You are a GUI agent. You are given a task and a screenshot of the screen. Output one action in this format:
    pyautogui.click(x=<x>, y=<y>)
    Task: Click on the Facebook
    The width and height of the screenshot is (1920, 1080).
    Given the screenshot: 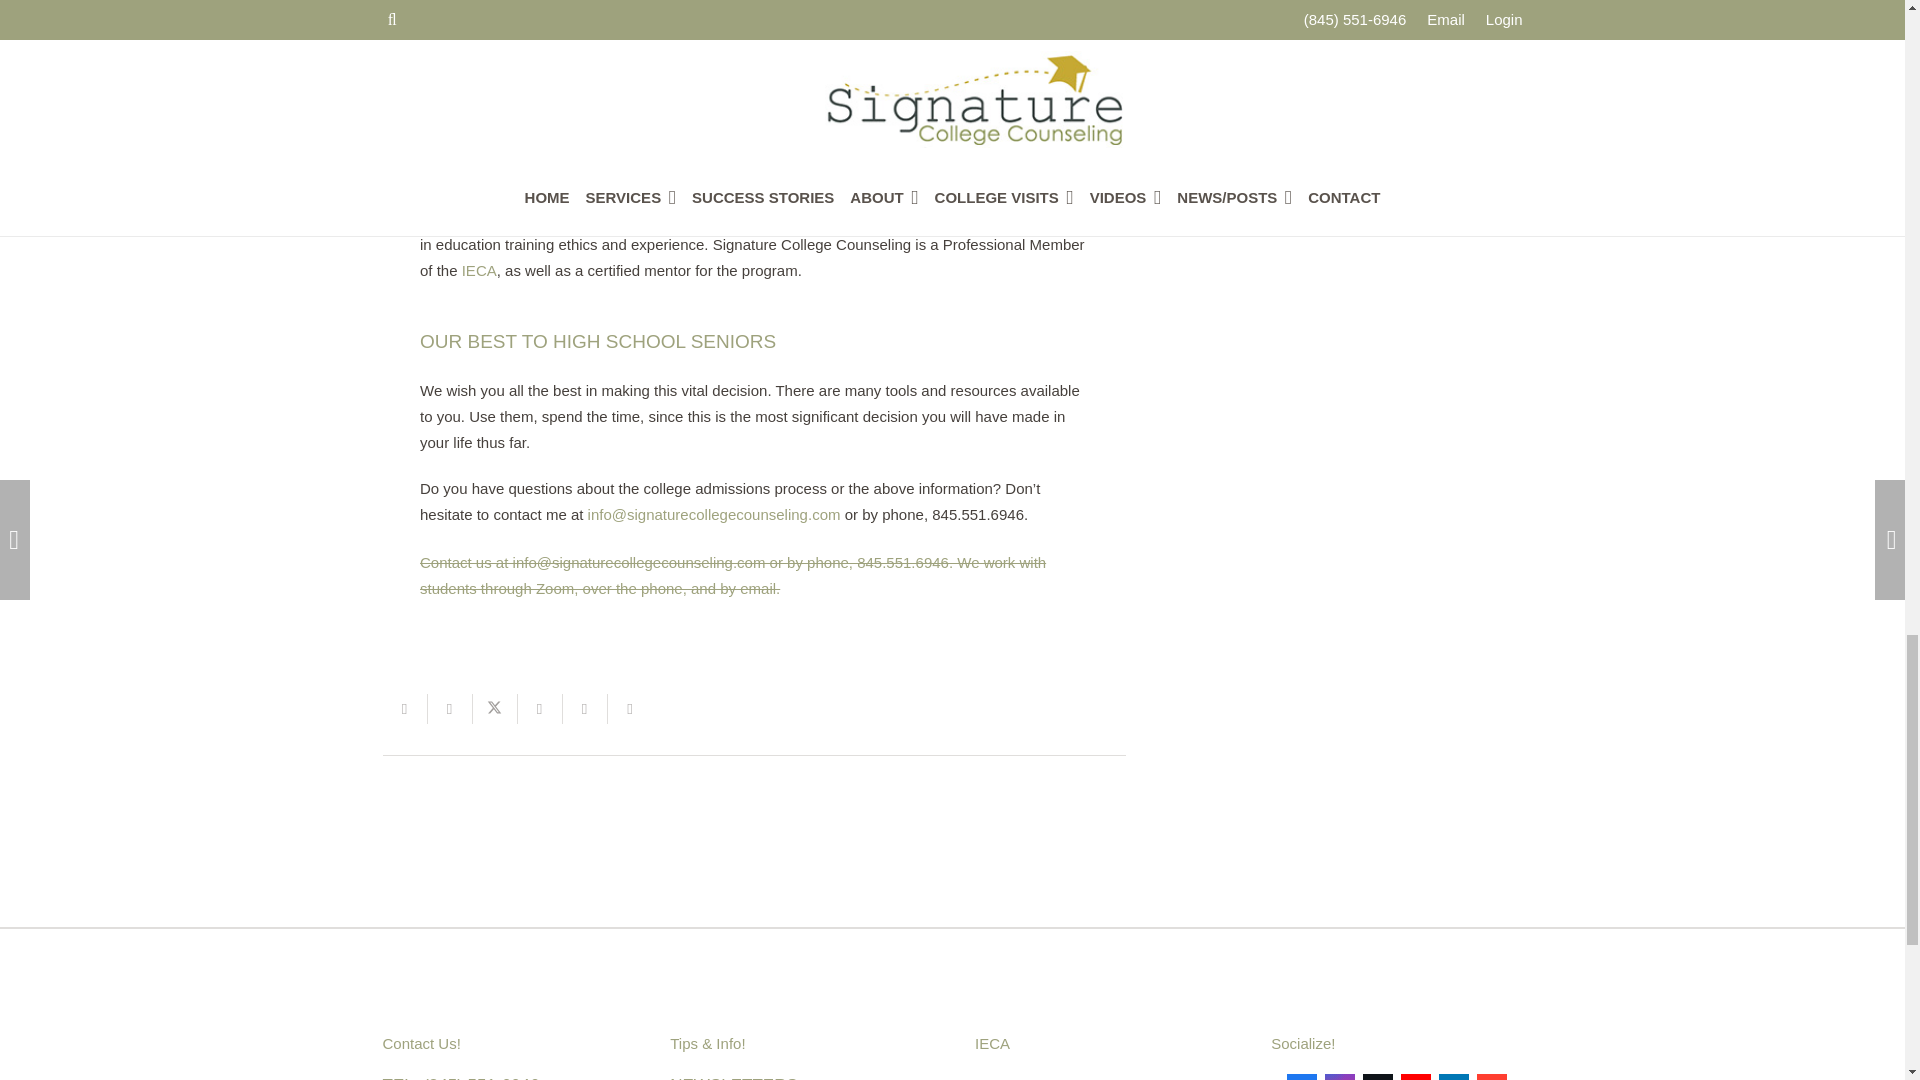 What is the action you would take?
    pyautogui.click(x=1302, y=1076)
    